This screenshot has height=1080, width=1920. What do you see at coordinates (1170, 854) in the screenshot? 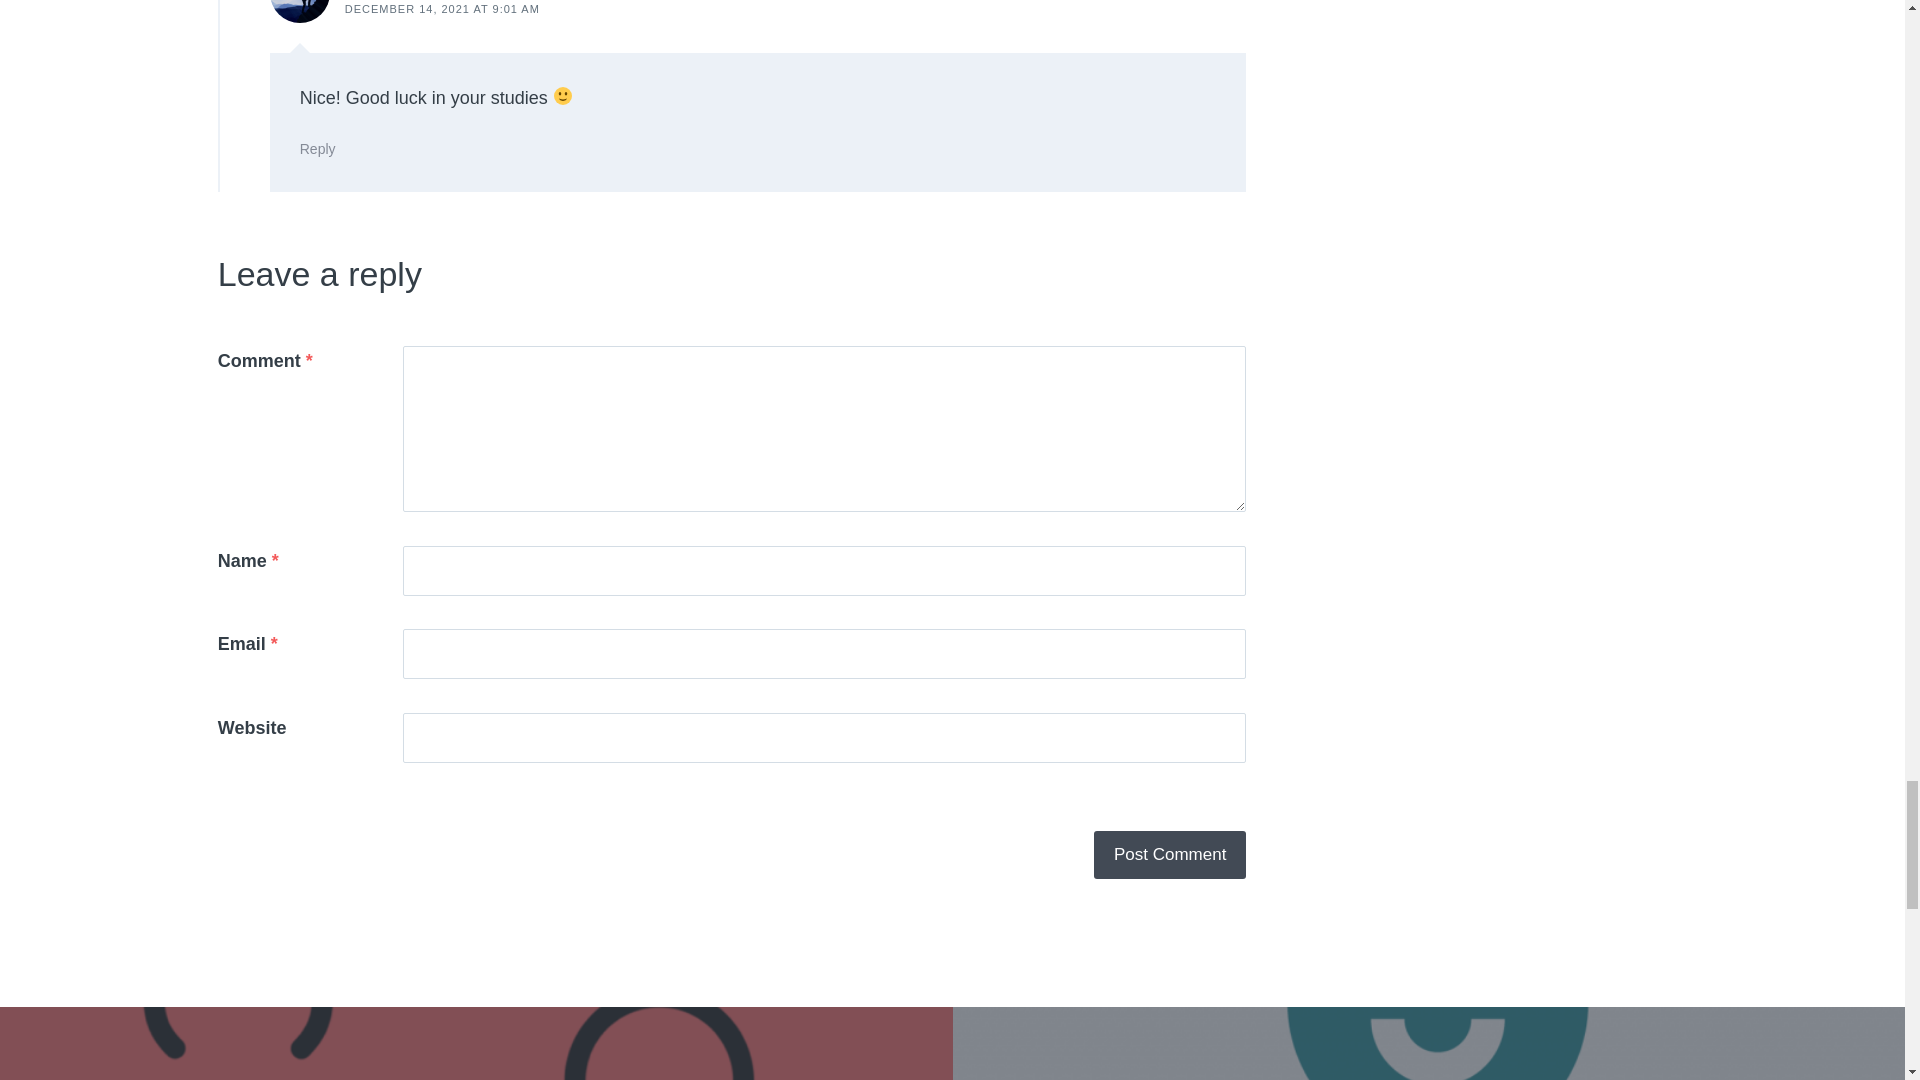
I see `Post Comment` at bounding box center [1170, 854].